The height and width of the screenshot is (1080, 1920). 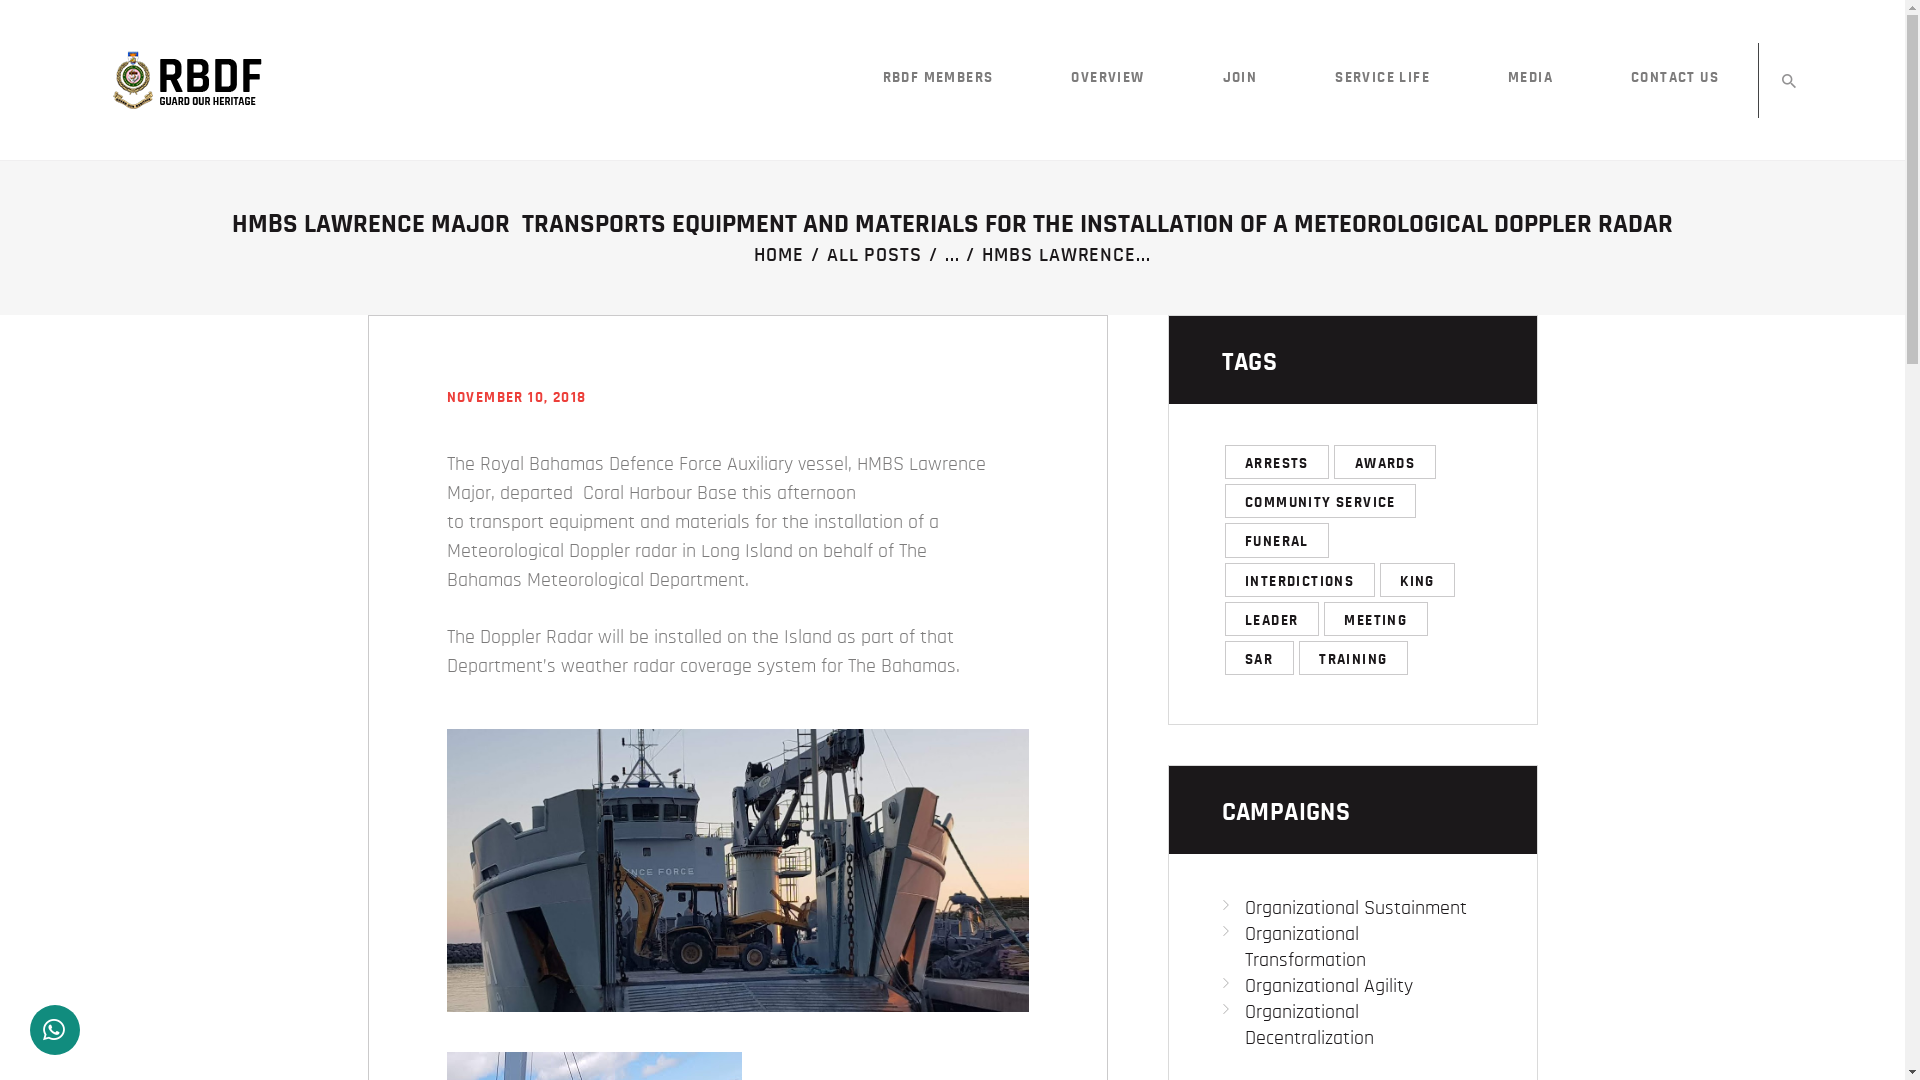 What do you see at coordinates (1384, 462) in the screenshot?
I see `AWARDS` at bounding box center [1384, 462].